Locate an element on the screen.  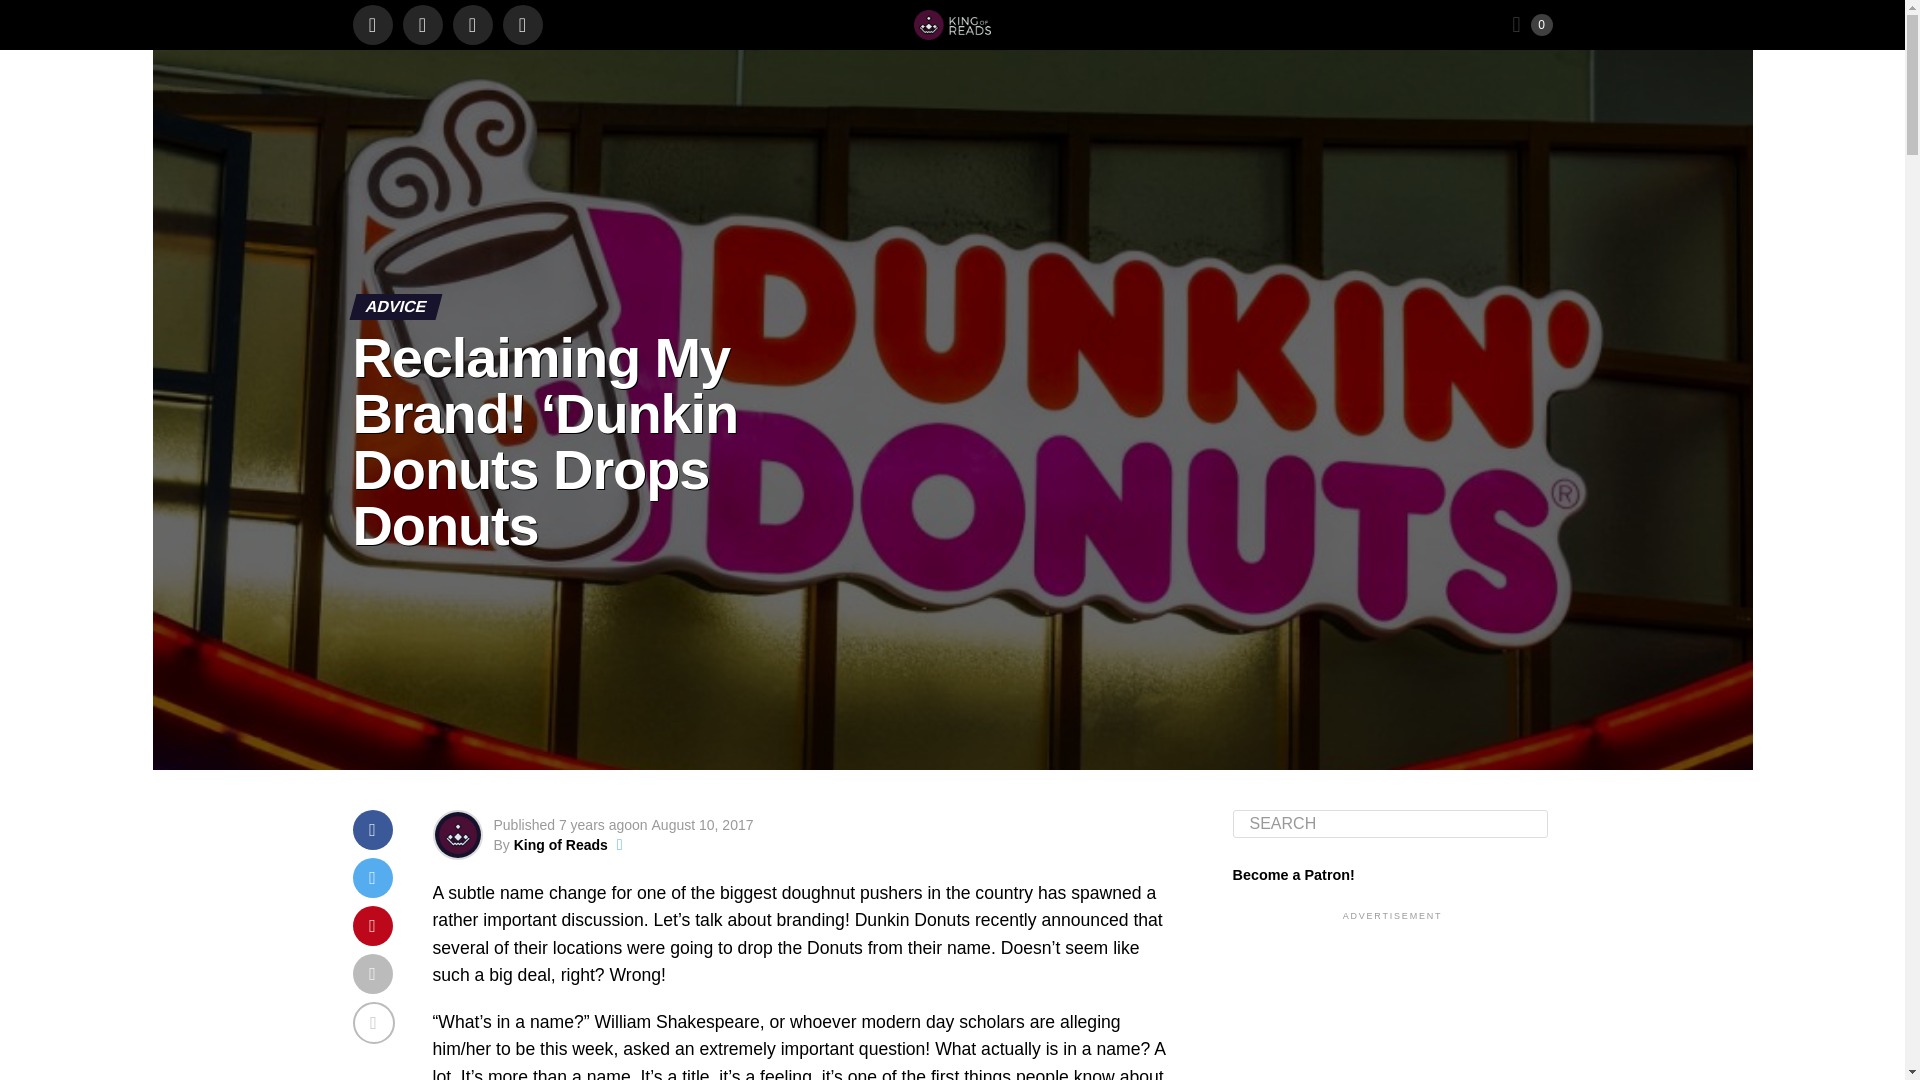
Search is located at coordinates (1390, 824).